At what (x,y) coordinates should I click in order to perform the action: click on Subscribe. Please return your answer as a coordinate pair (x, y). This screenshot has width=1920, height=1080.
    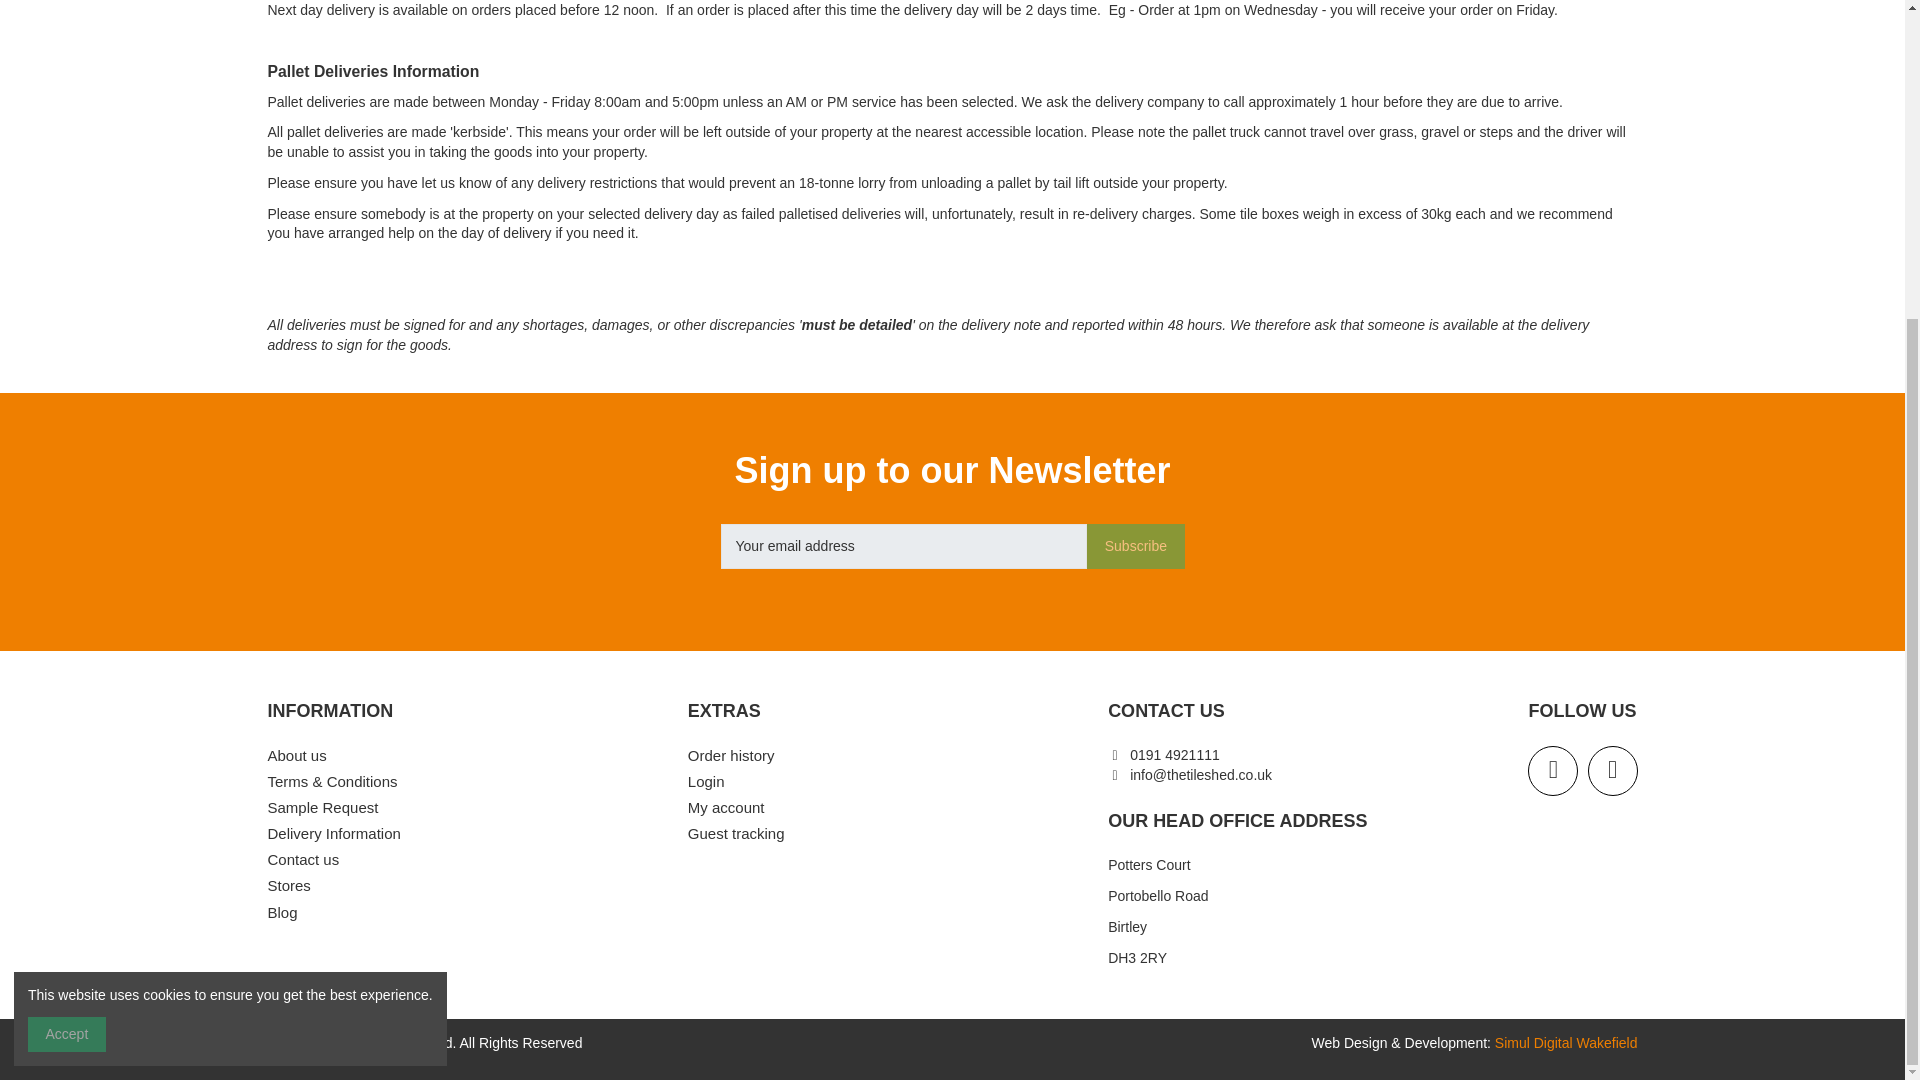
    Looking at the image, I should click on (1135, 546).